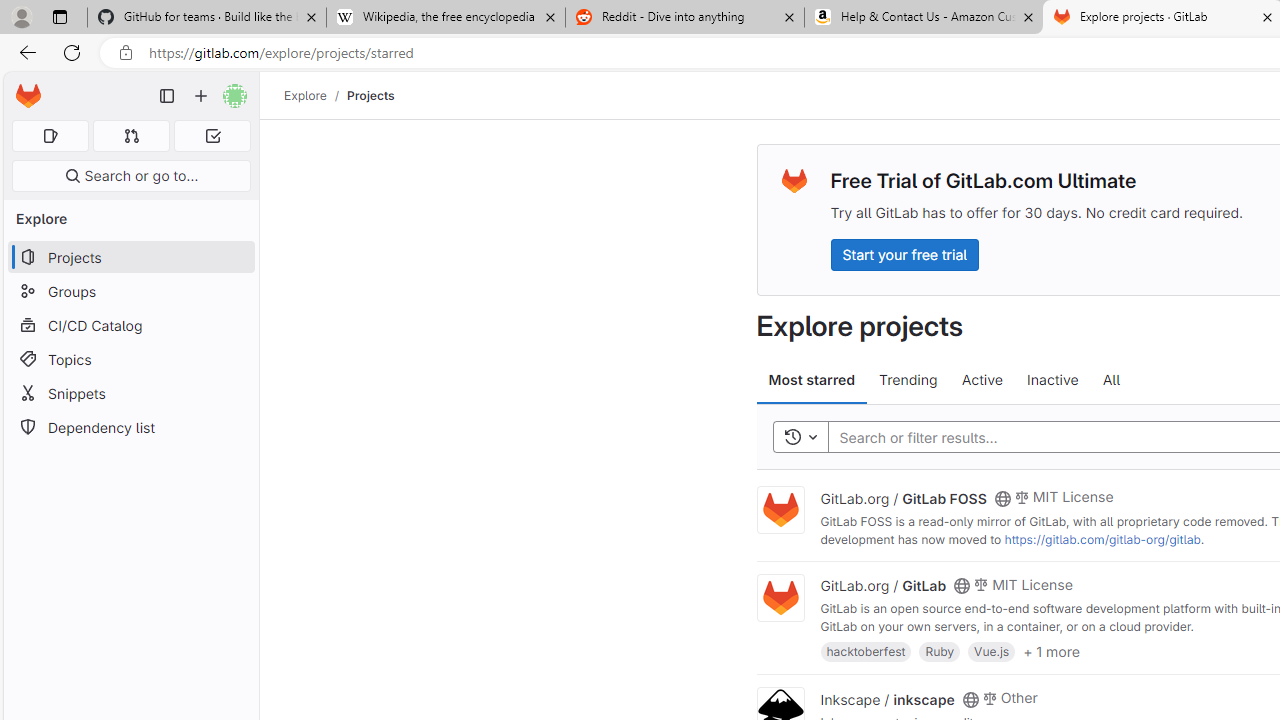 This screenshot has height=720, width=1280. What do you see at coordinates (812, 380) in the screenshot?
I see `Most starred` at bounding box center [812, 380].